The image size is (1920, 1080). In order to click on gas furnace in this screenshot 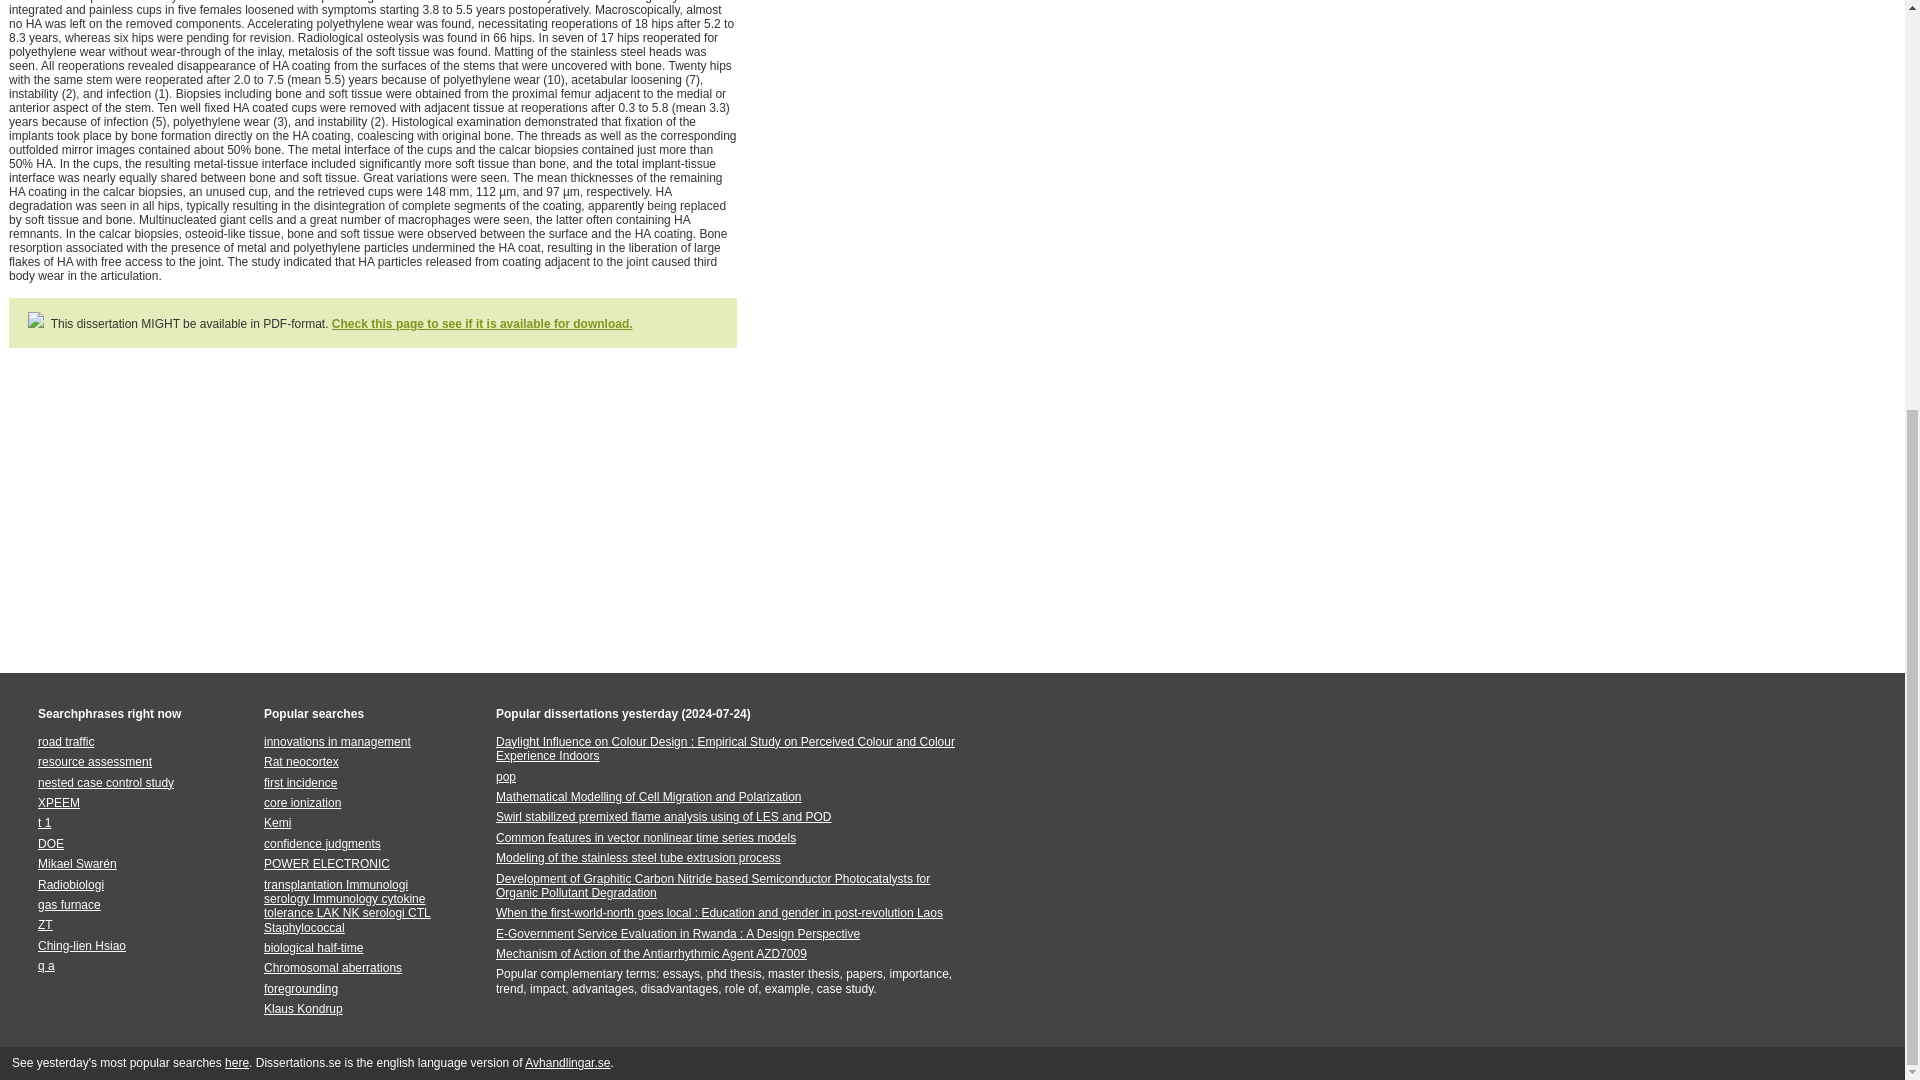, I will do `click(70, 904)`.